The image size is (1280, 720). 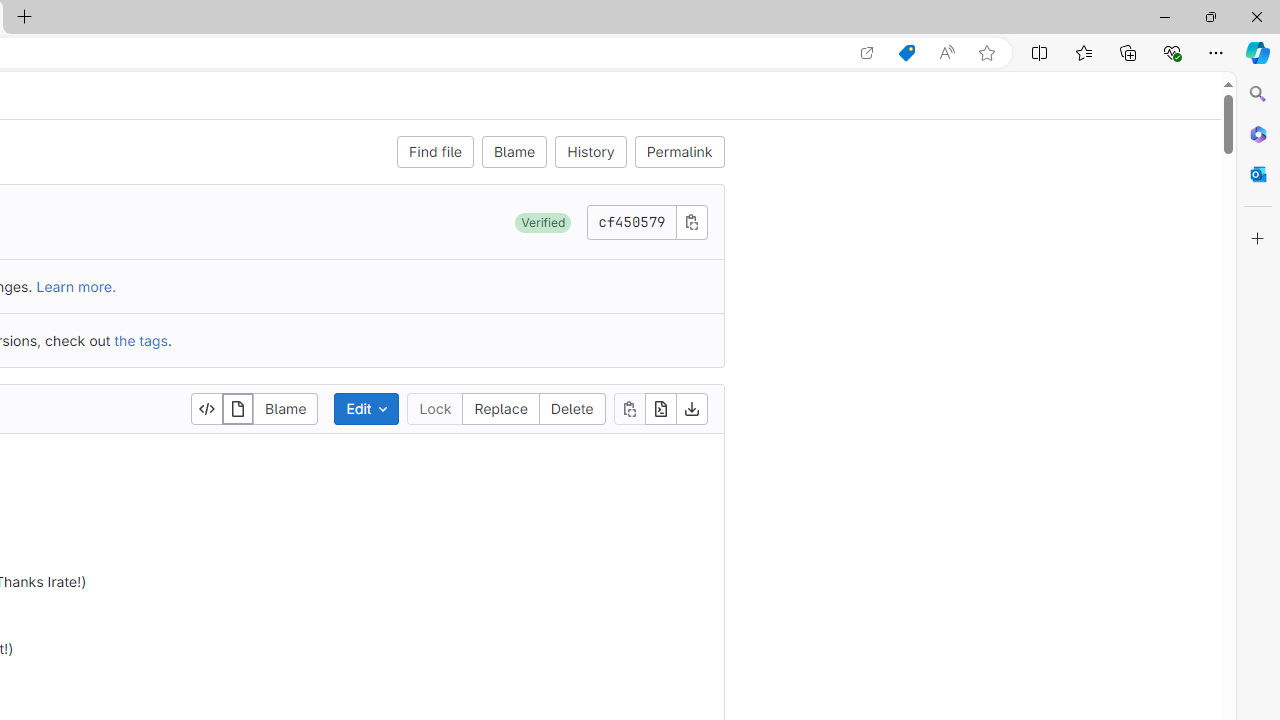 What do you see at coordinates (690, 408) in the screenshot?
I see `Download` at bounding box center [690, 408].